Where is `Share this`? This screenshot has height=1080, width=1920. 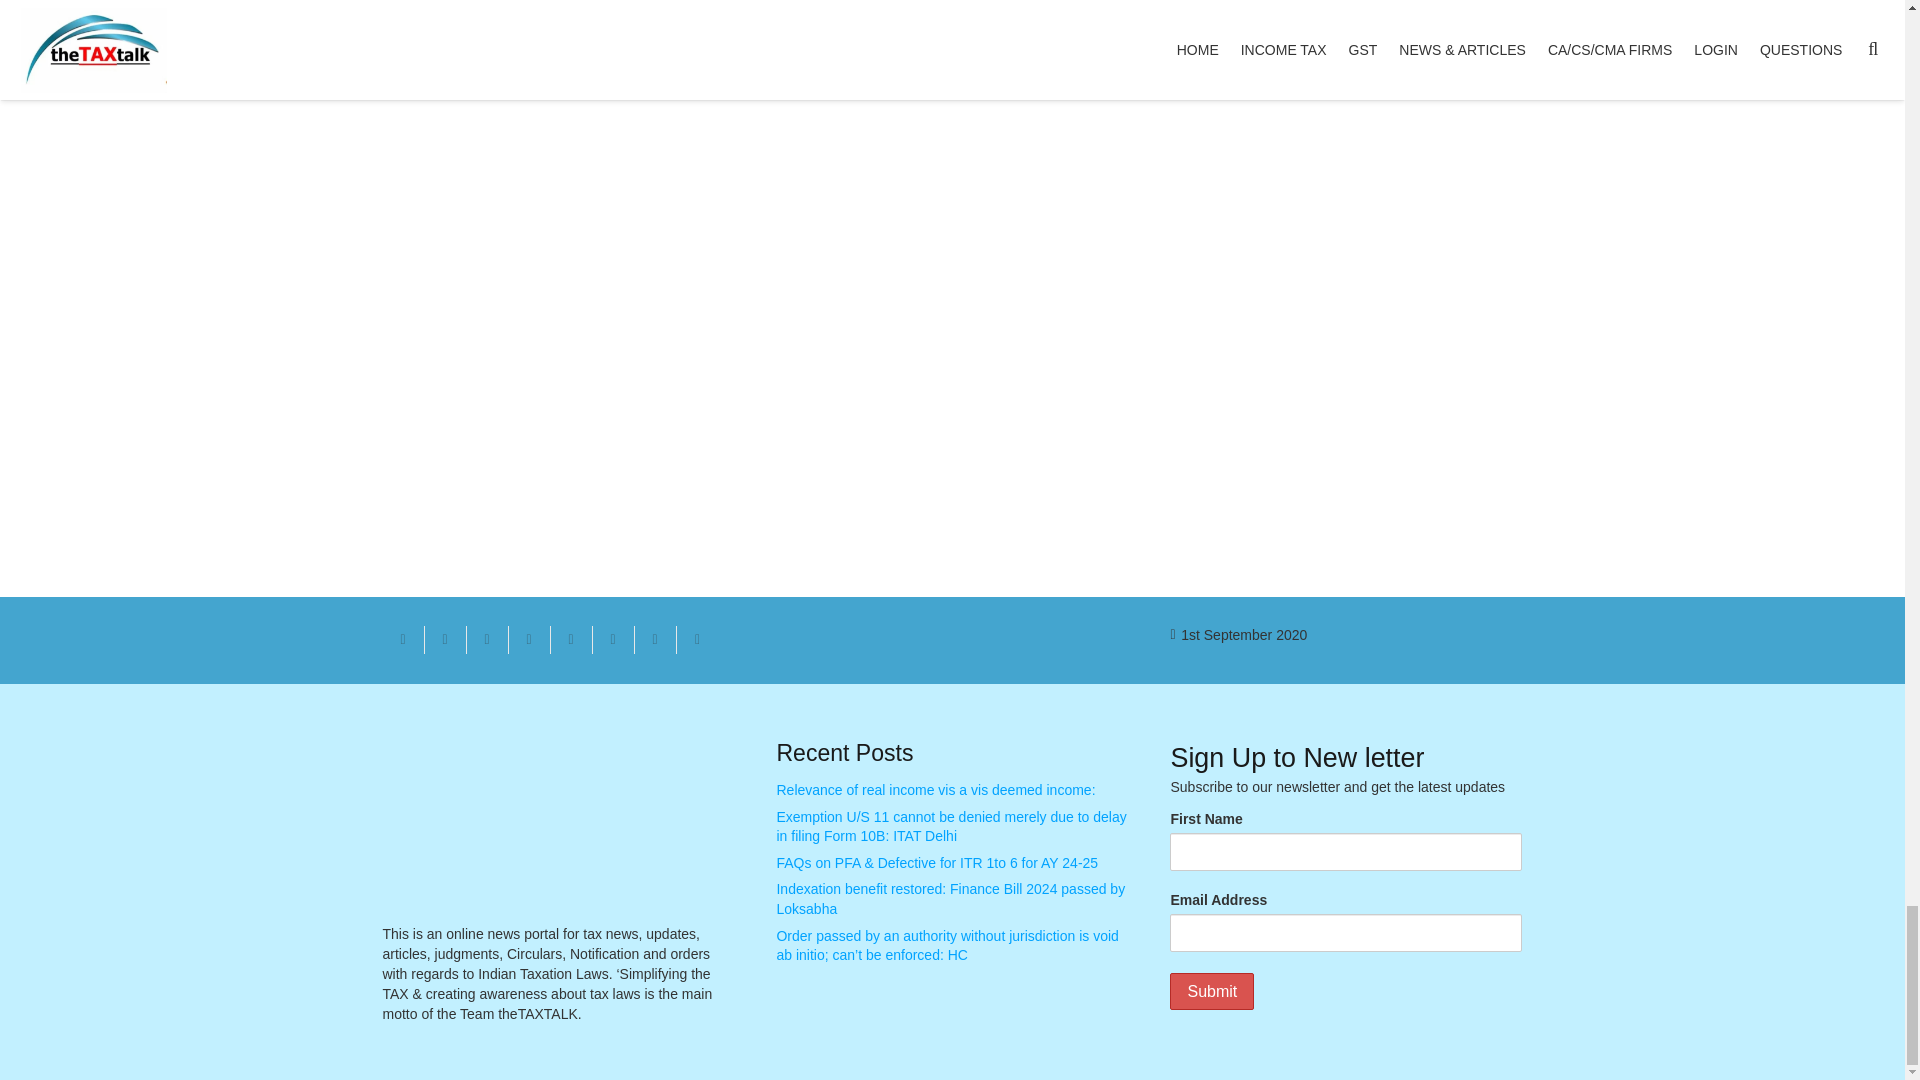
Share this is located at coordinates (528, 640).